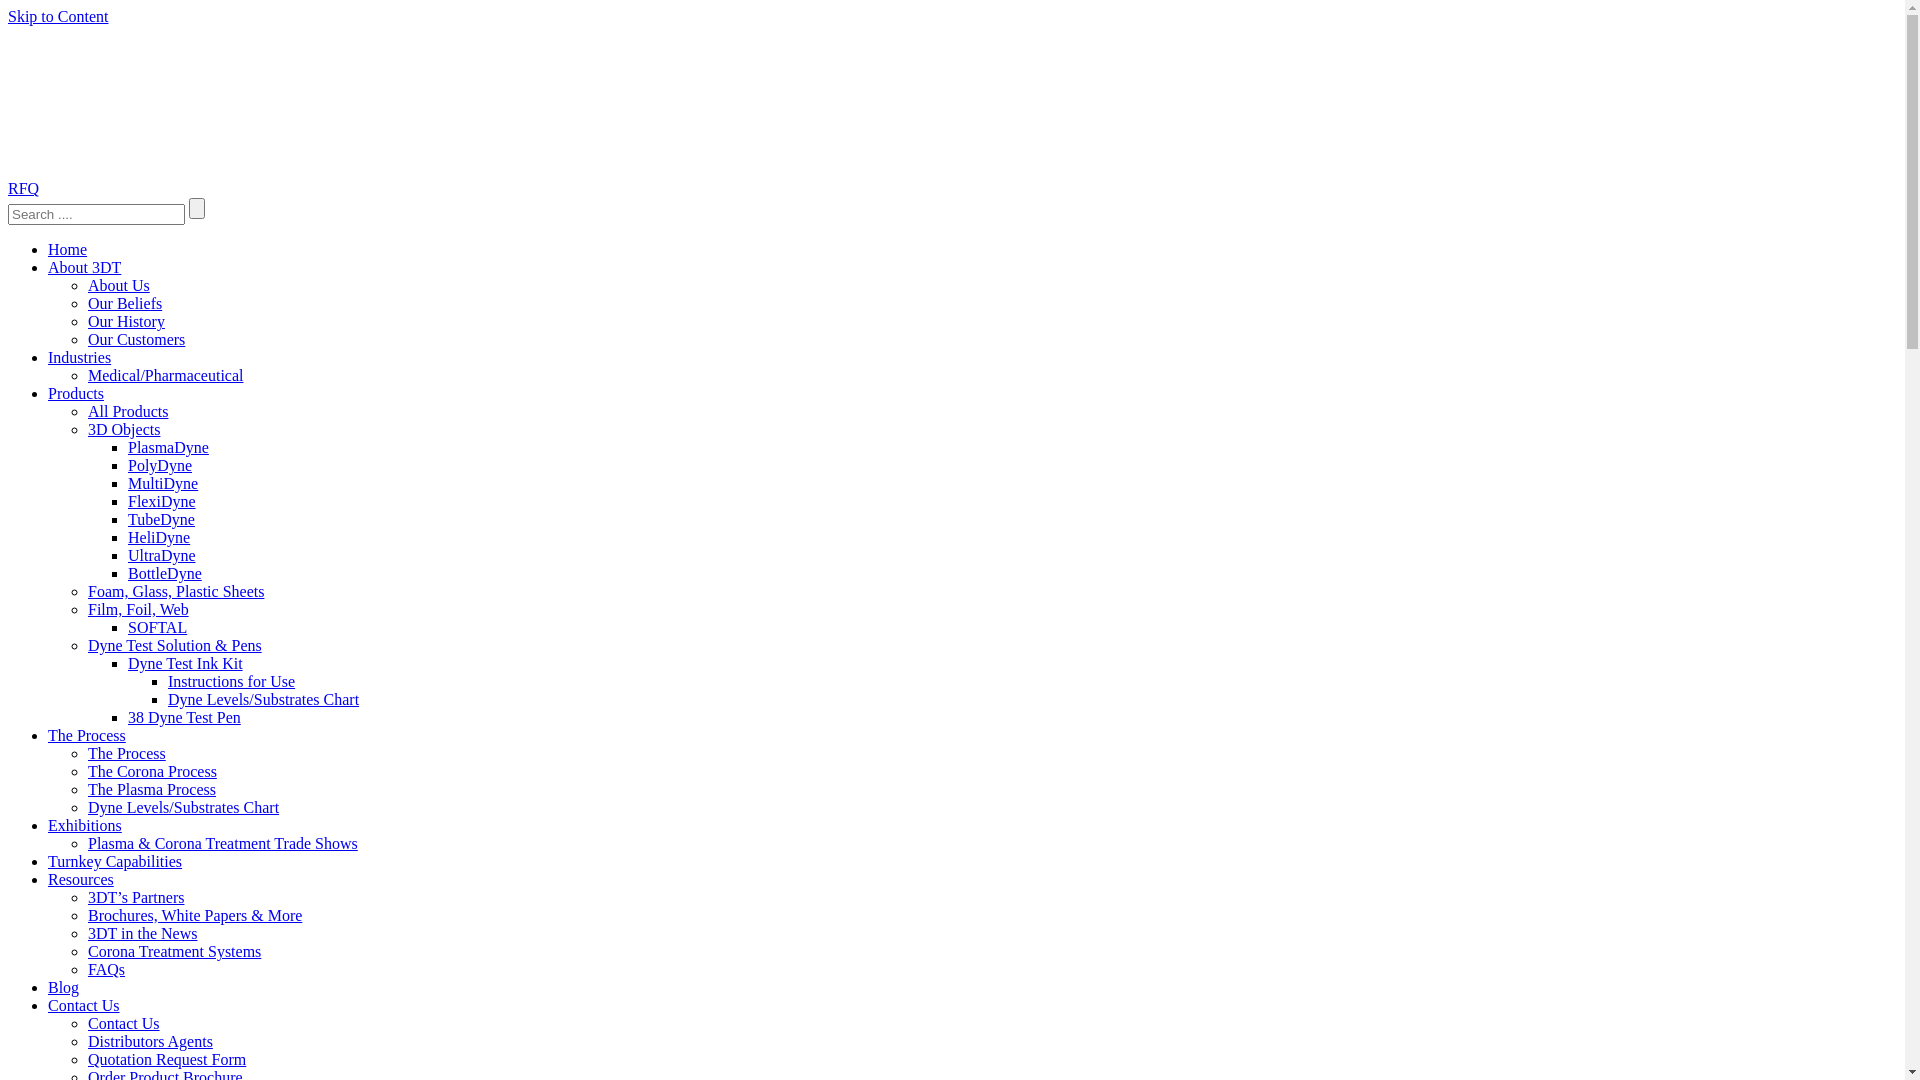  What do you see at coordinates (106, 970) in the screenshot?
I see `FAQs` at bounding box center [106, 970].